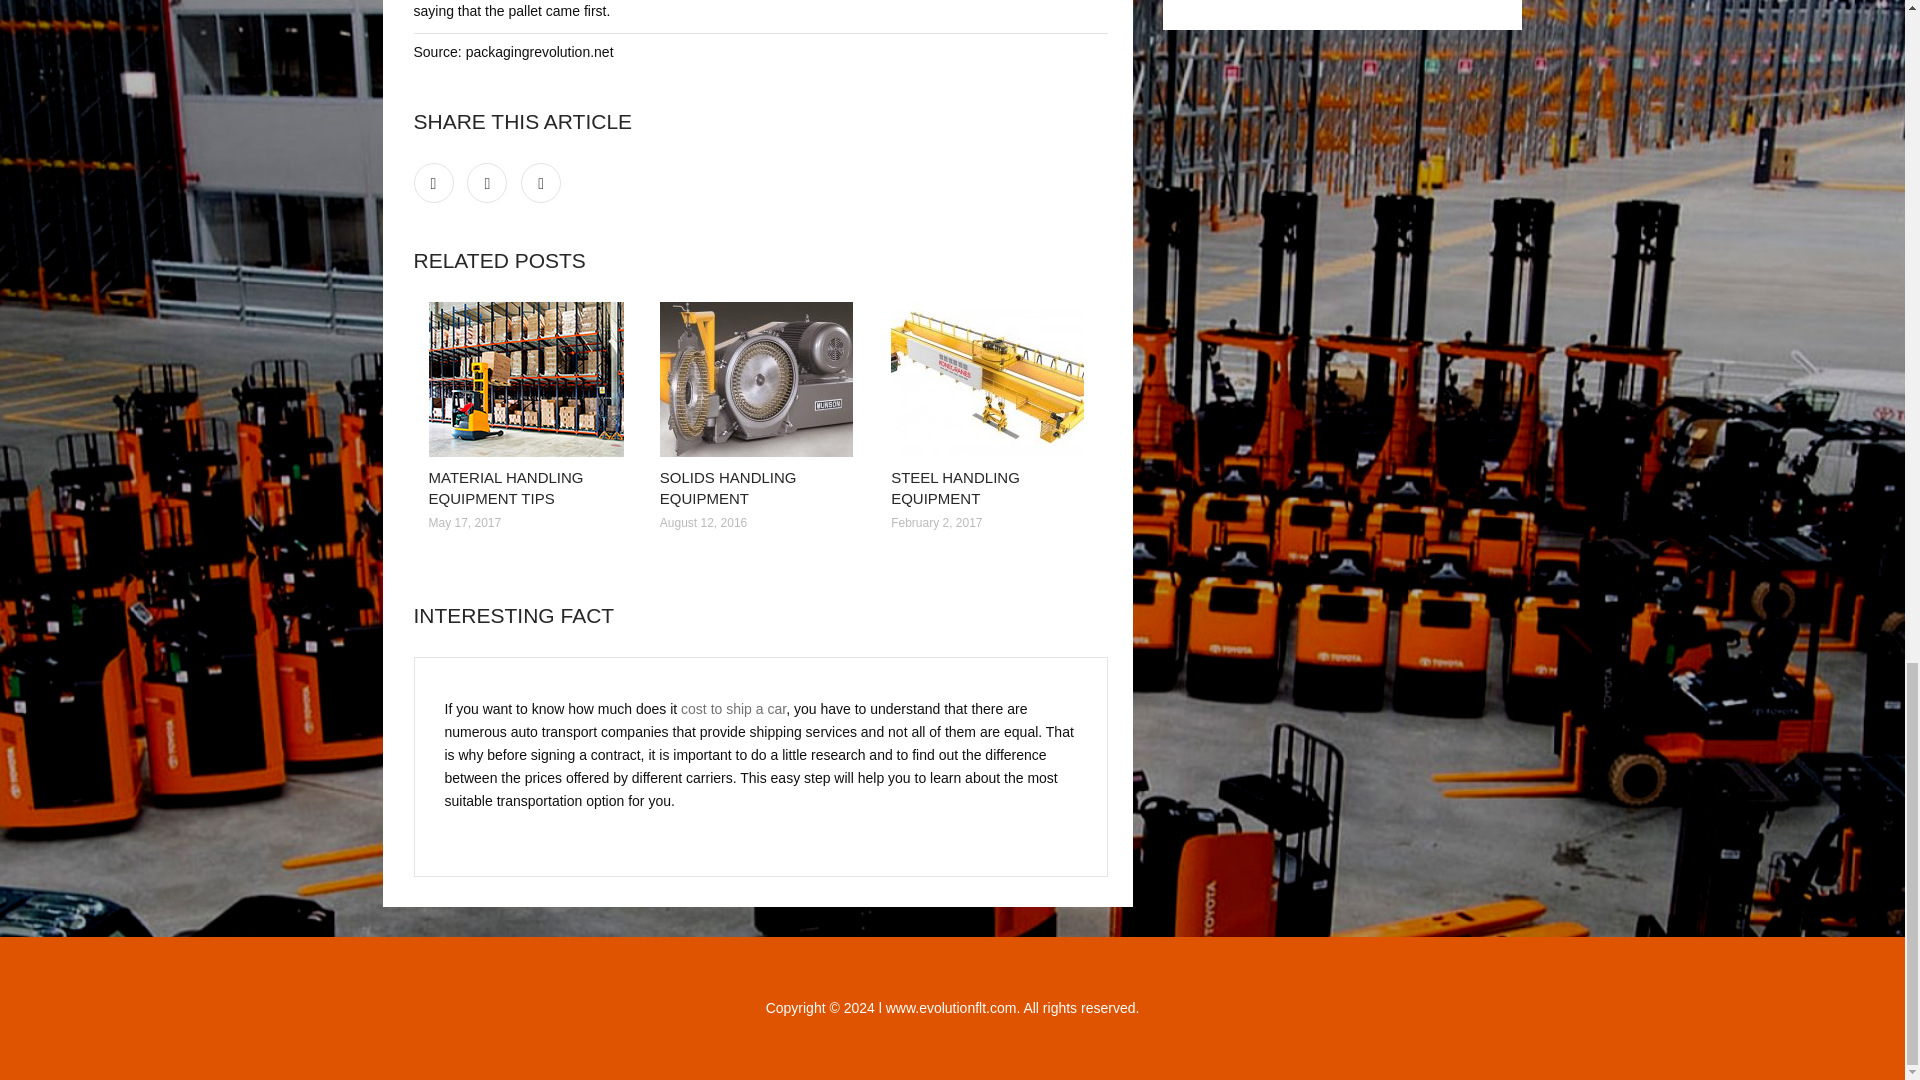  What do you see at coordinates (728, 487) in the screenshot?
I see `SOLIDS HANDLING EQUIPMENT` at bounding box center [728, 487].